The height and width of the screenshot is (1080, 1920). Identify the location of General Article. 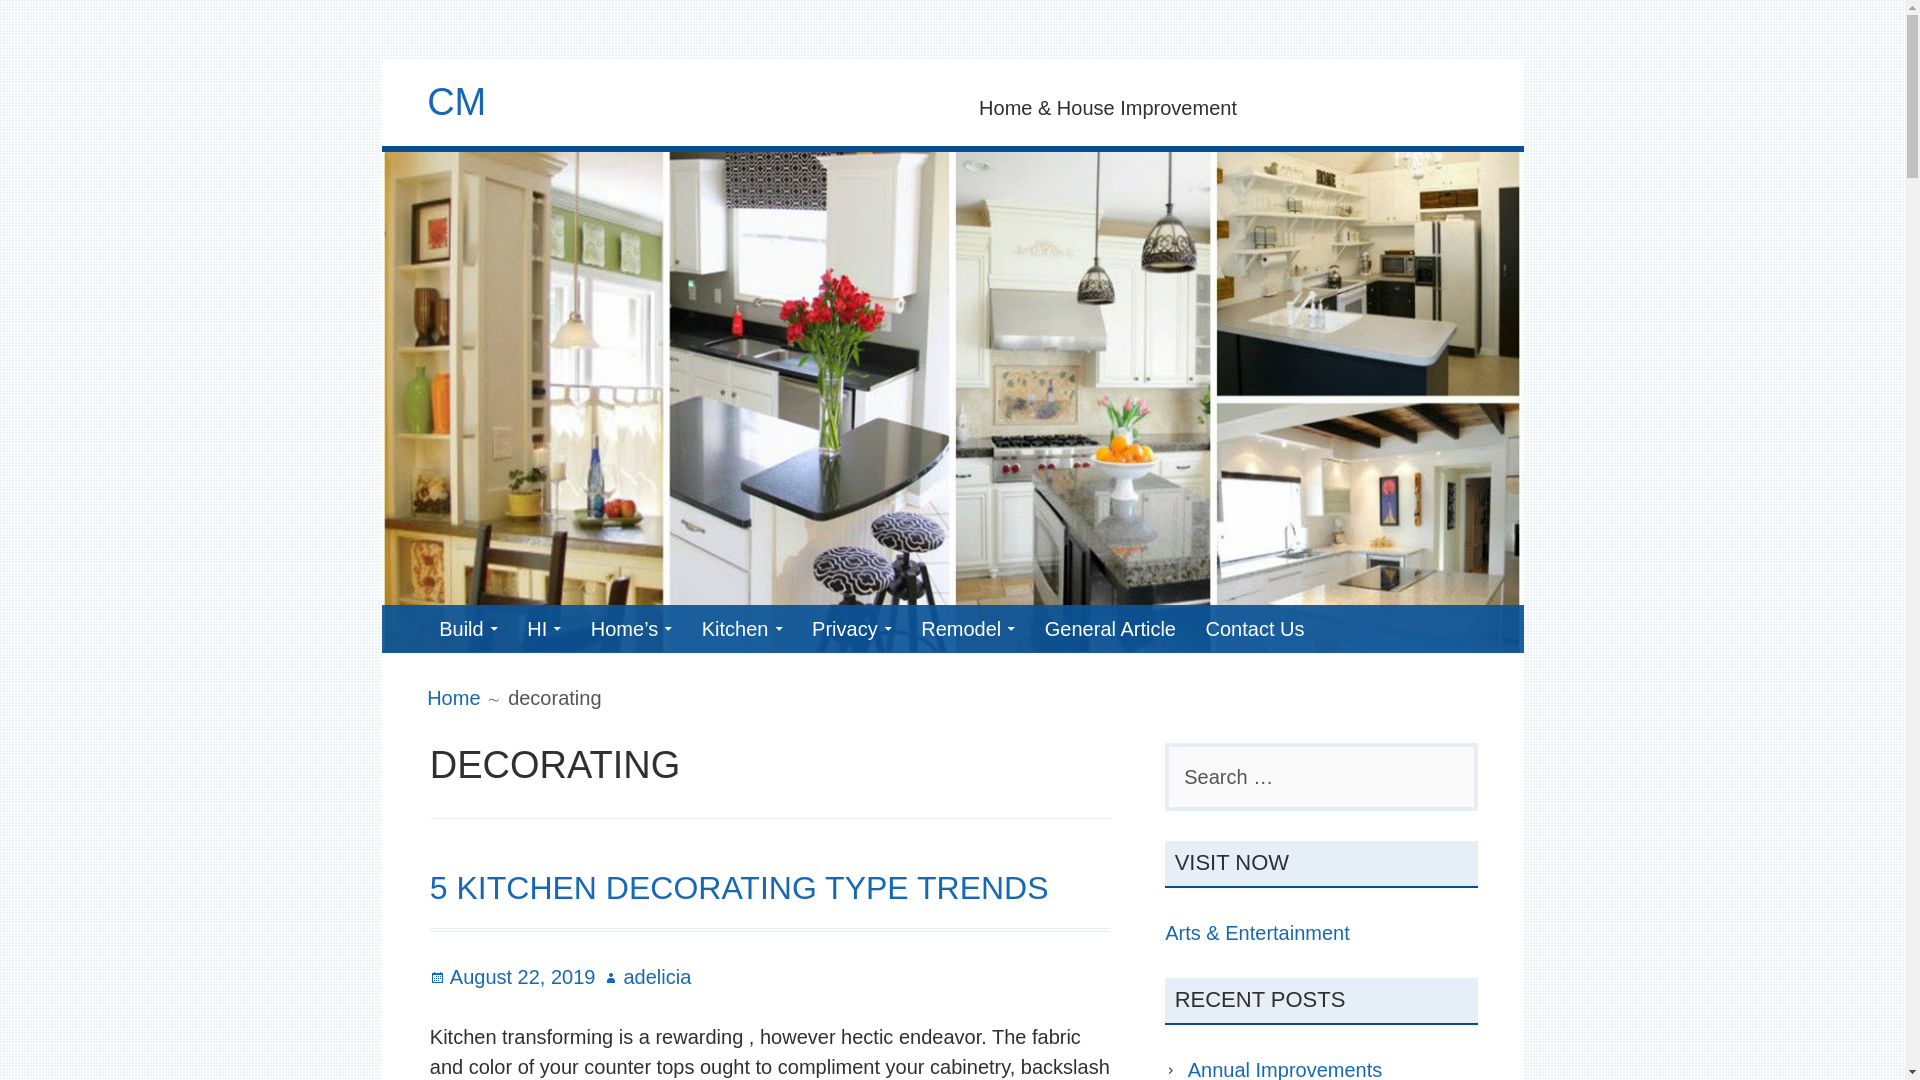
(1110, 628).